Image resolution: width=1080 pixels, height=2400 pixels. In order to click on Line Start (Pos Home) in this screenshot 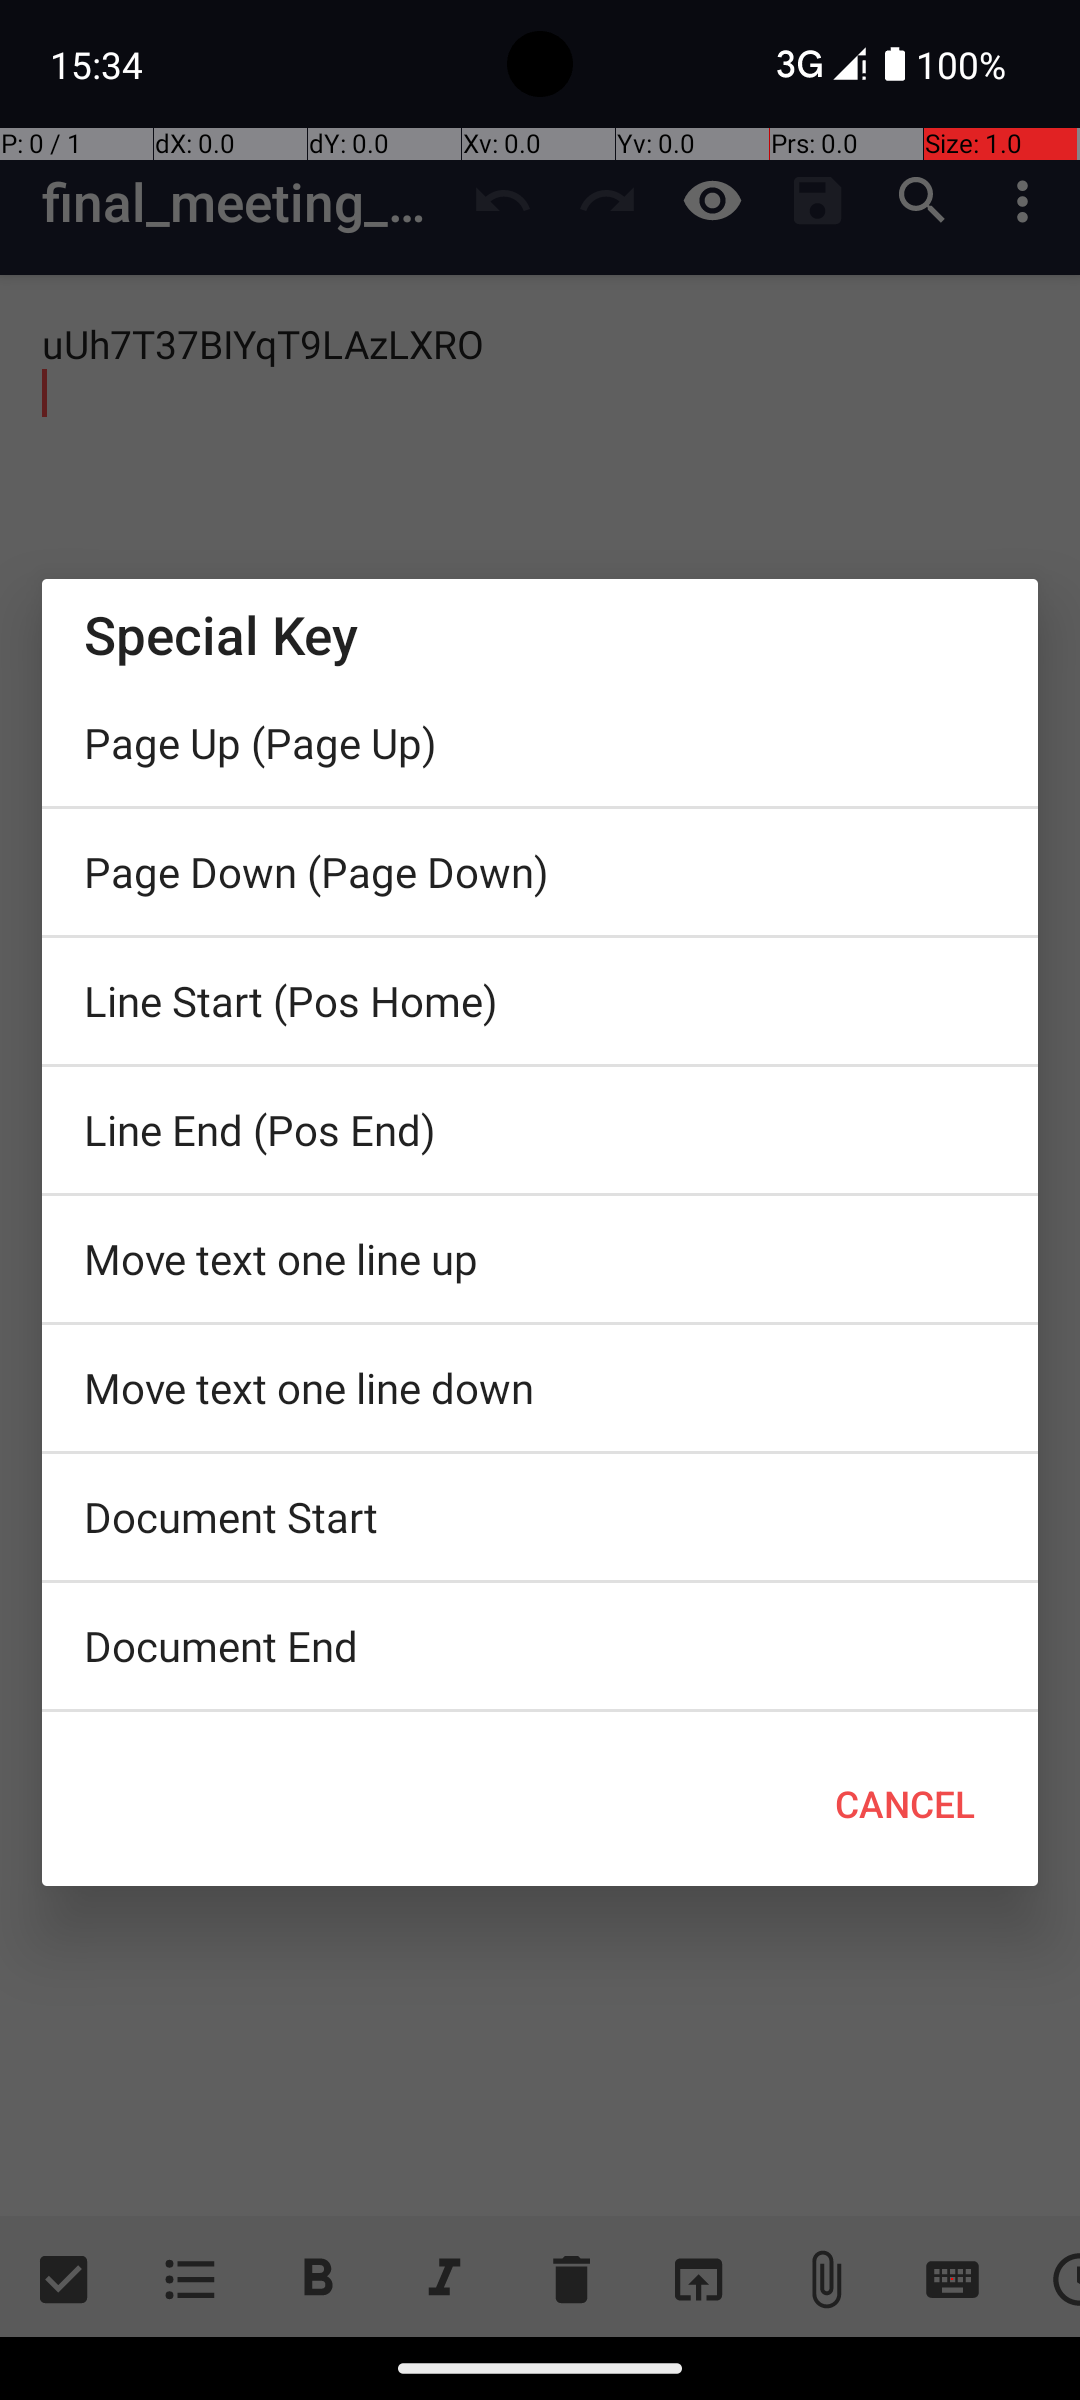, I will do `click(540, 1001)`.